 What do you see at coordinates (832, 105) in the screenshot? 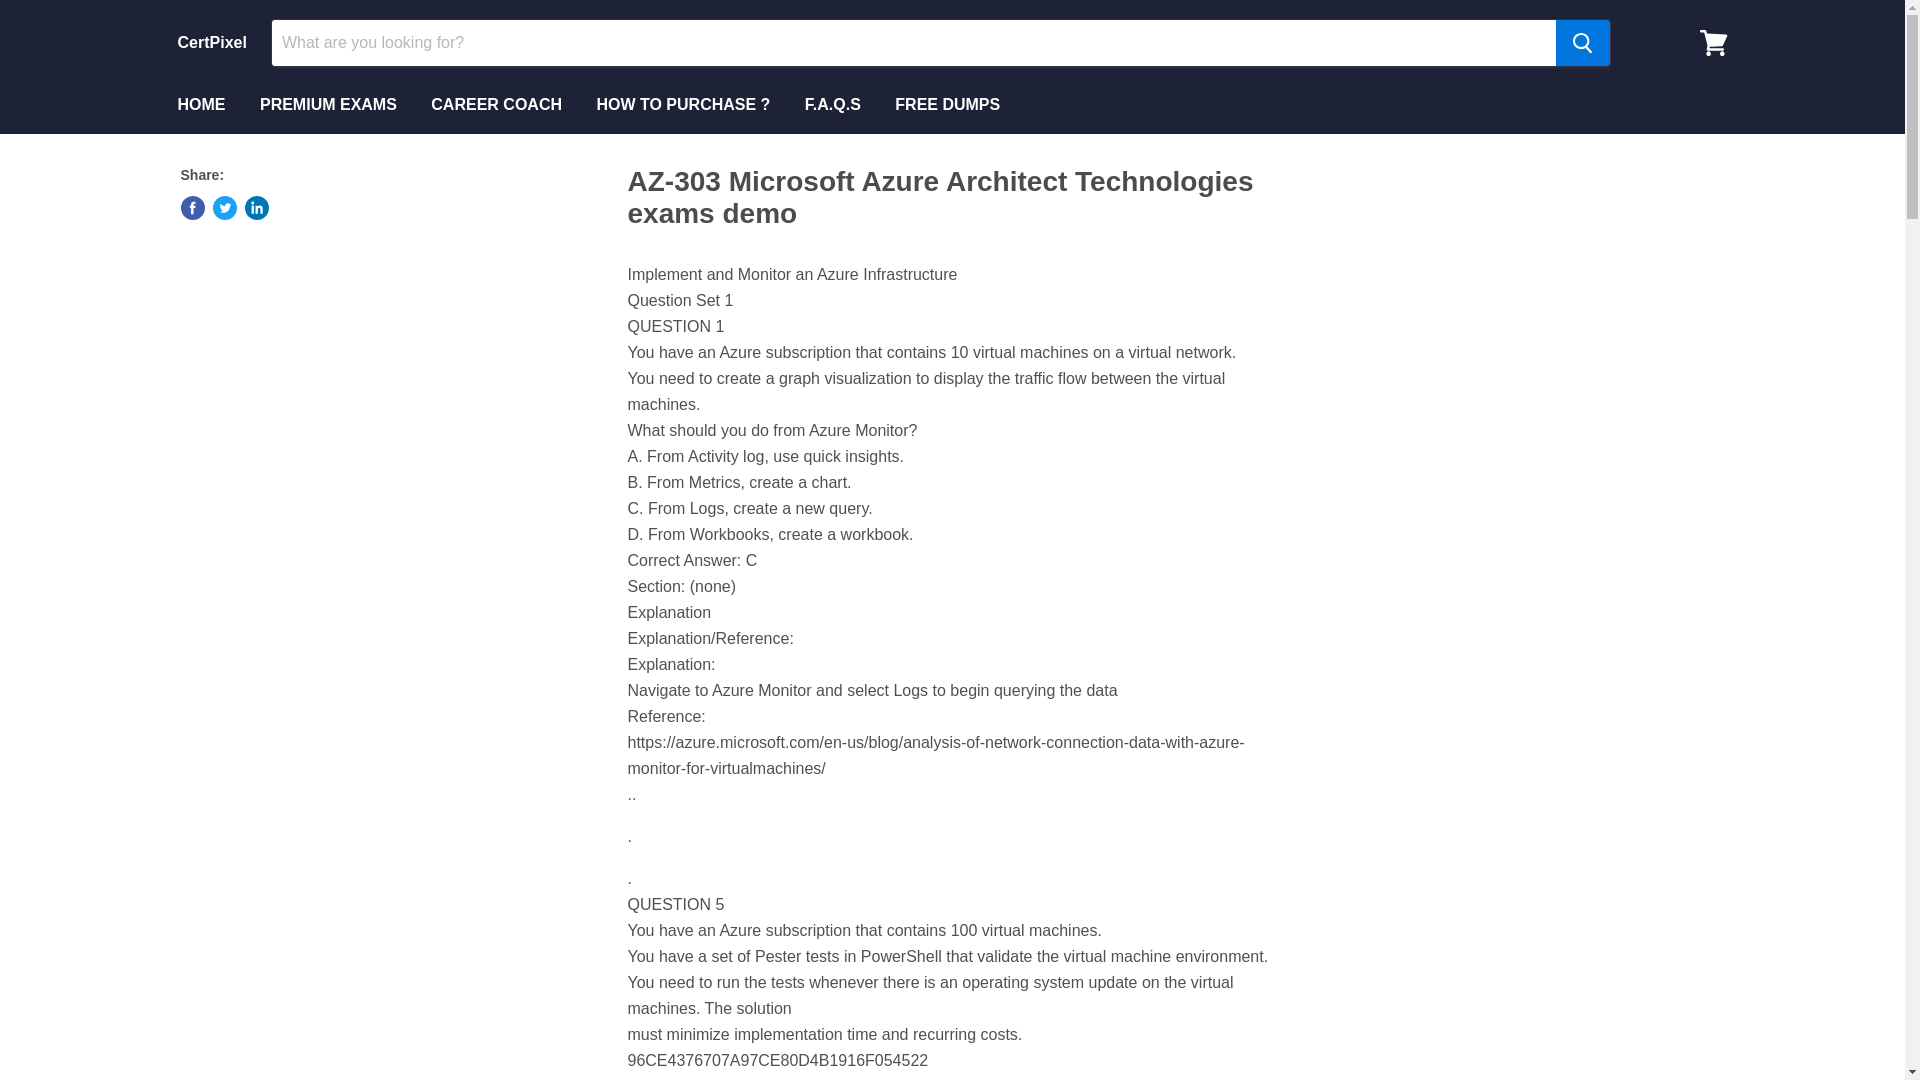
I see `F.A.Q.S` at bounding box center [832, 105].